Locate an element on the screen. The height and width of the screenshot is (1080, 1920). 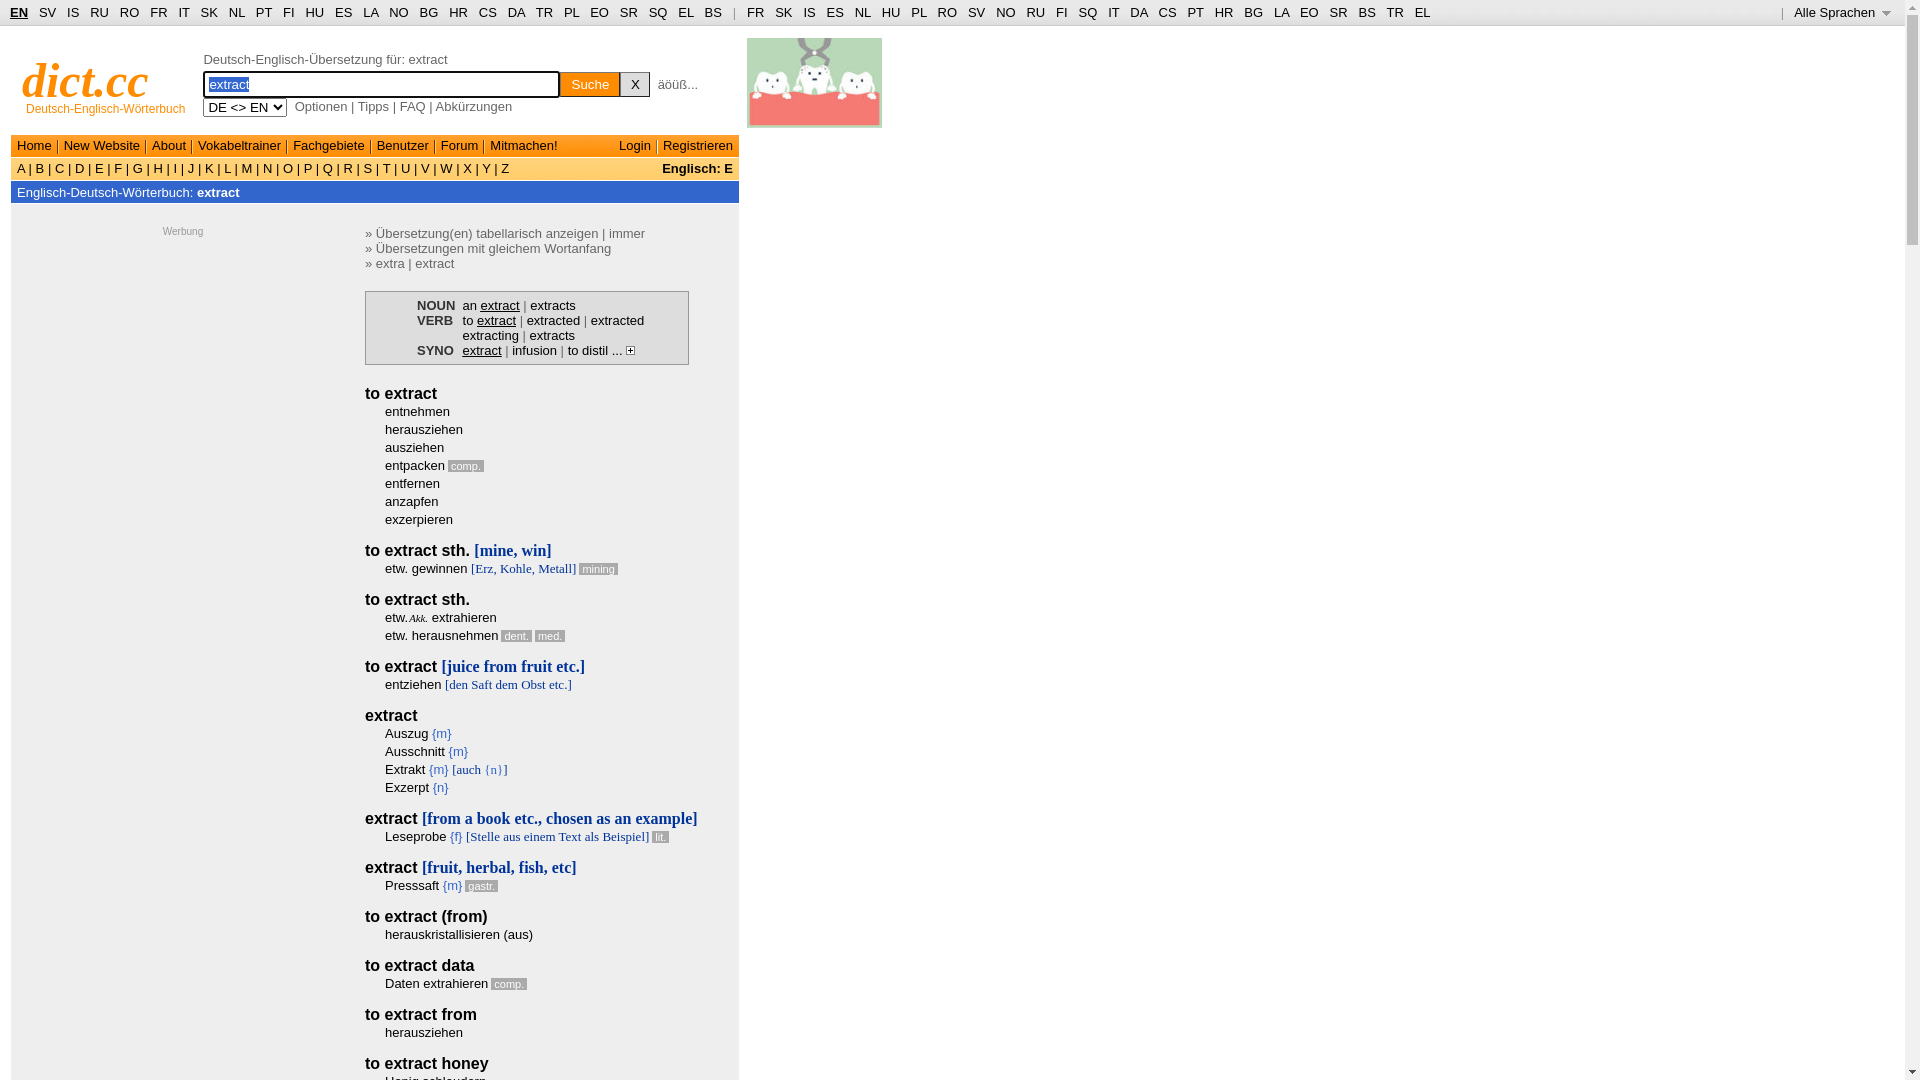
Login is located at coordinates (635, 146).